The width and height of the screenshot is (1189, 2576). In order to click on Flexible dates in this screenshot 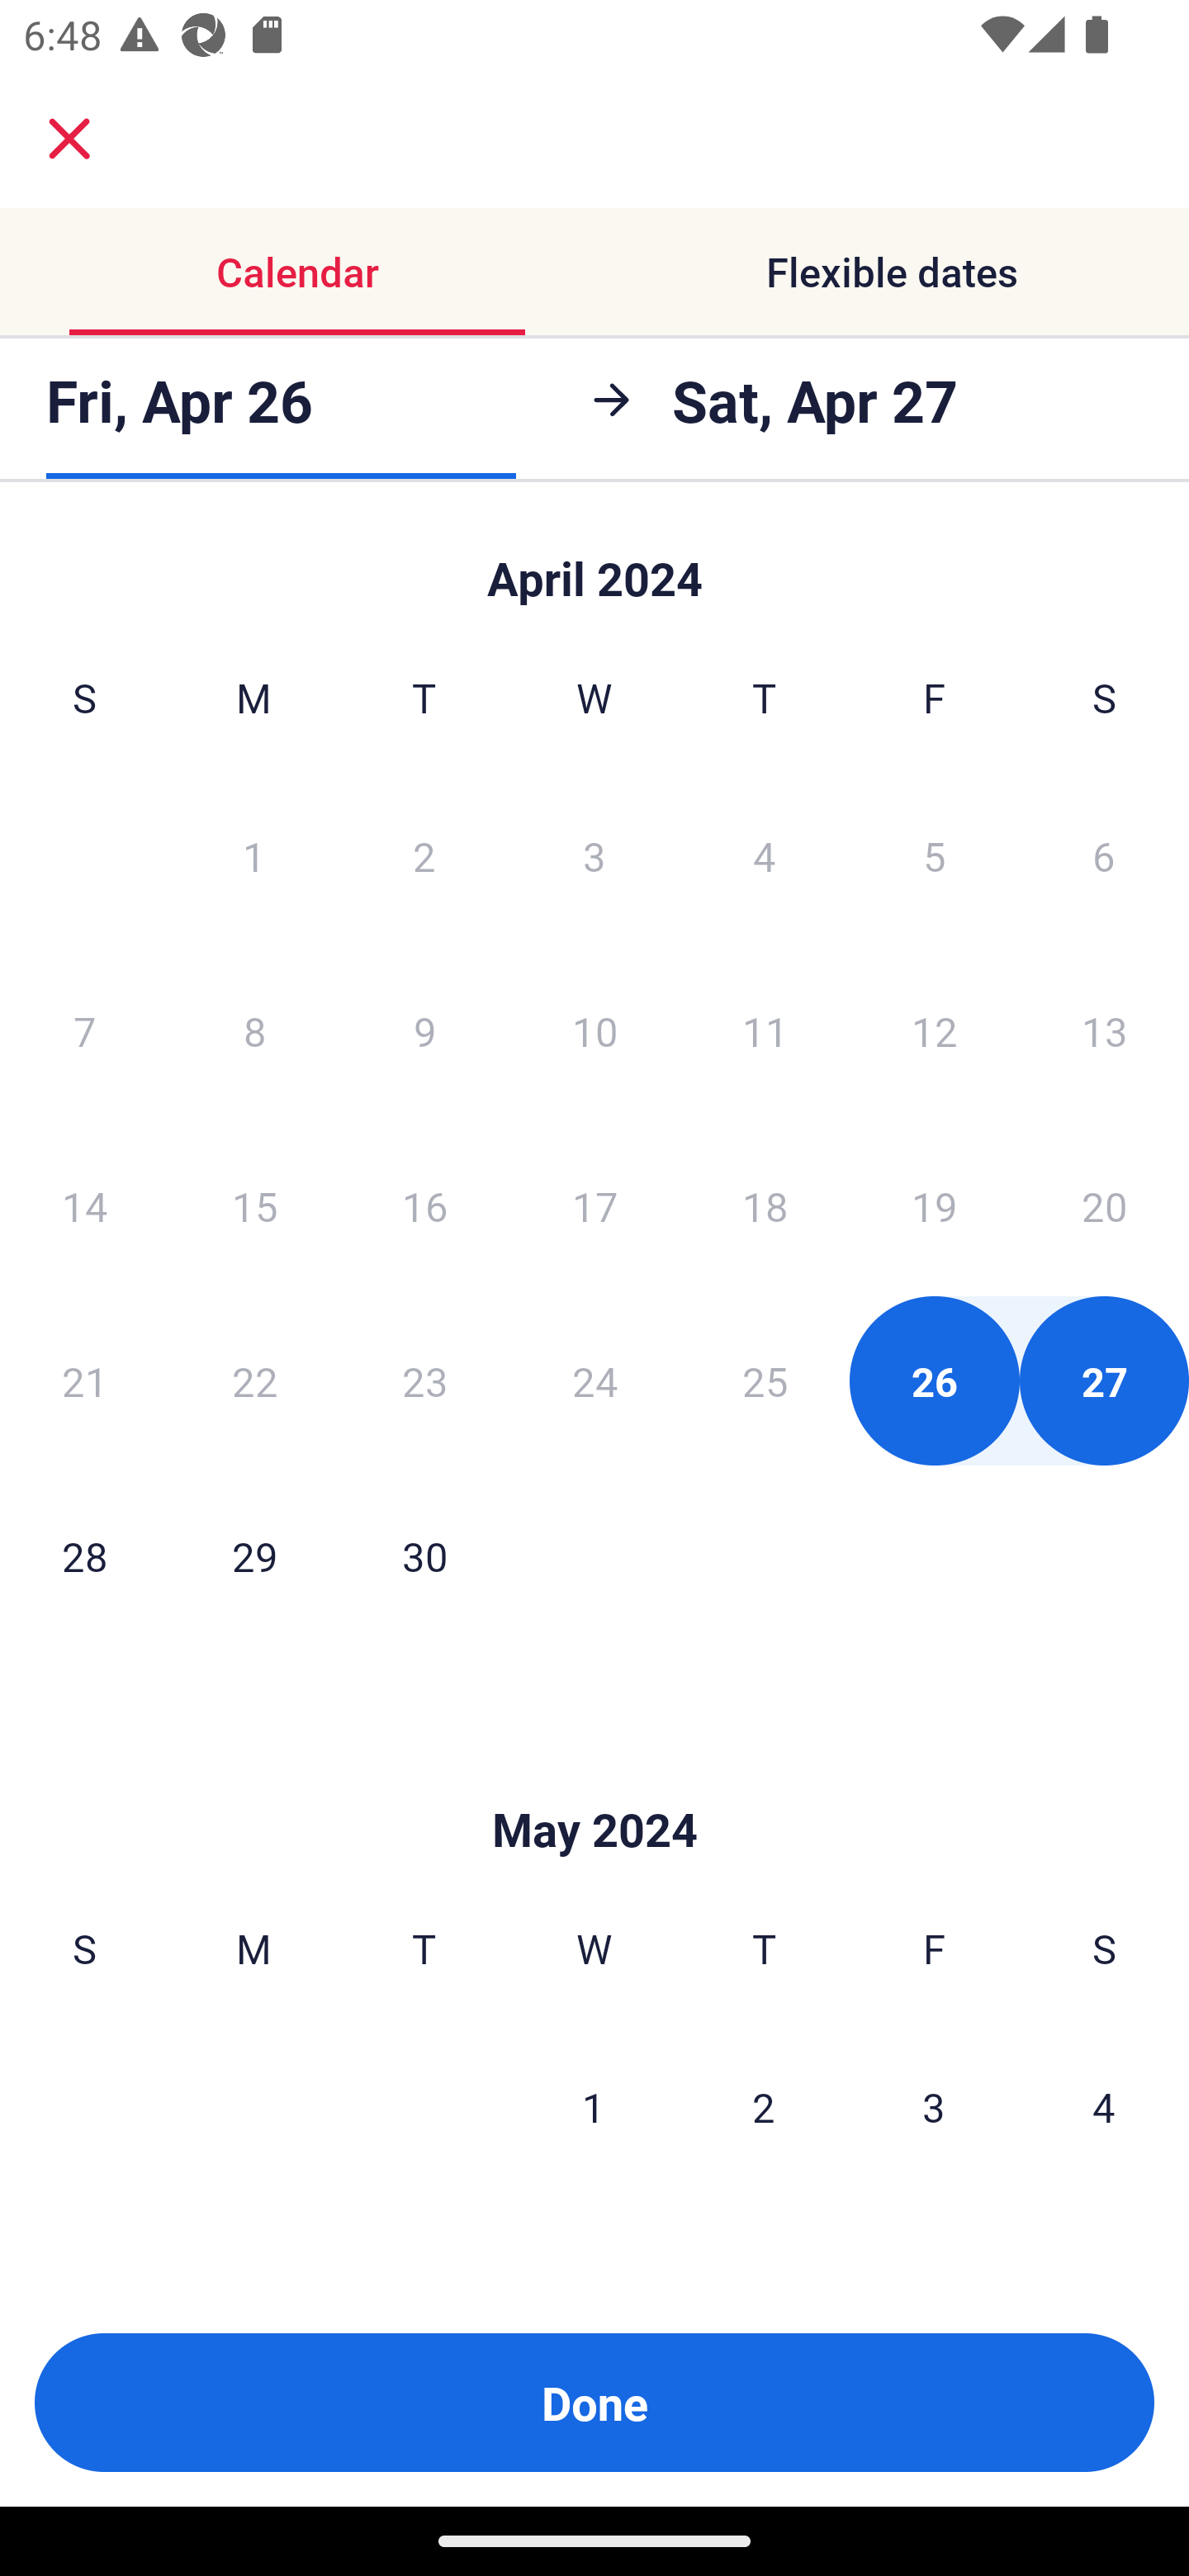, I will do `click(892, 271)`.